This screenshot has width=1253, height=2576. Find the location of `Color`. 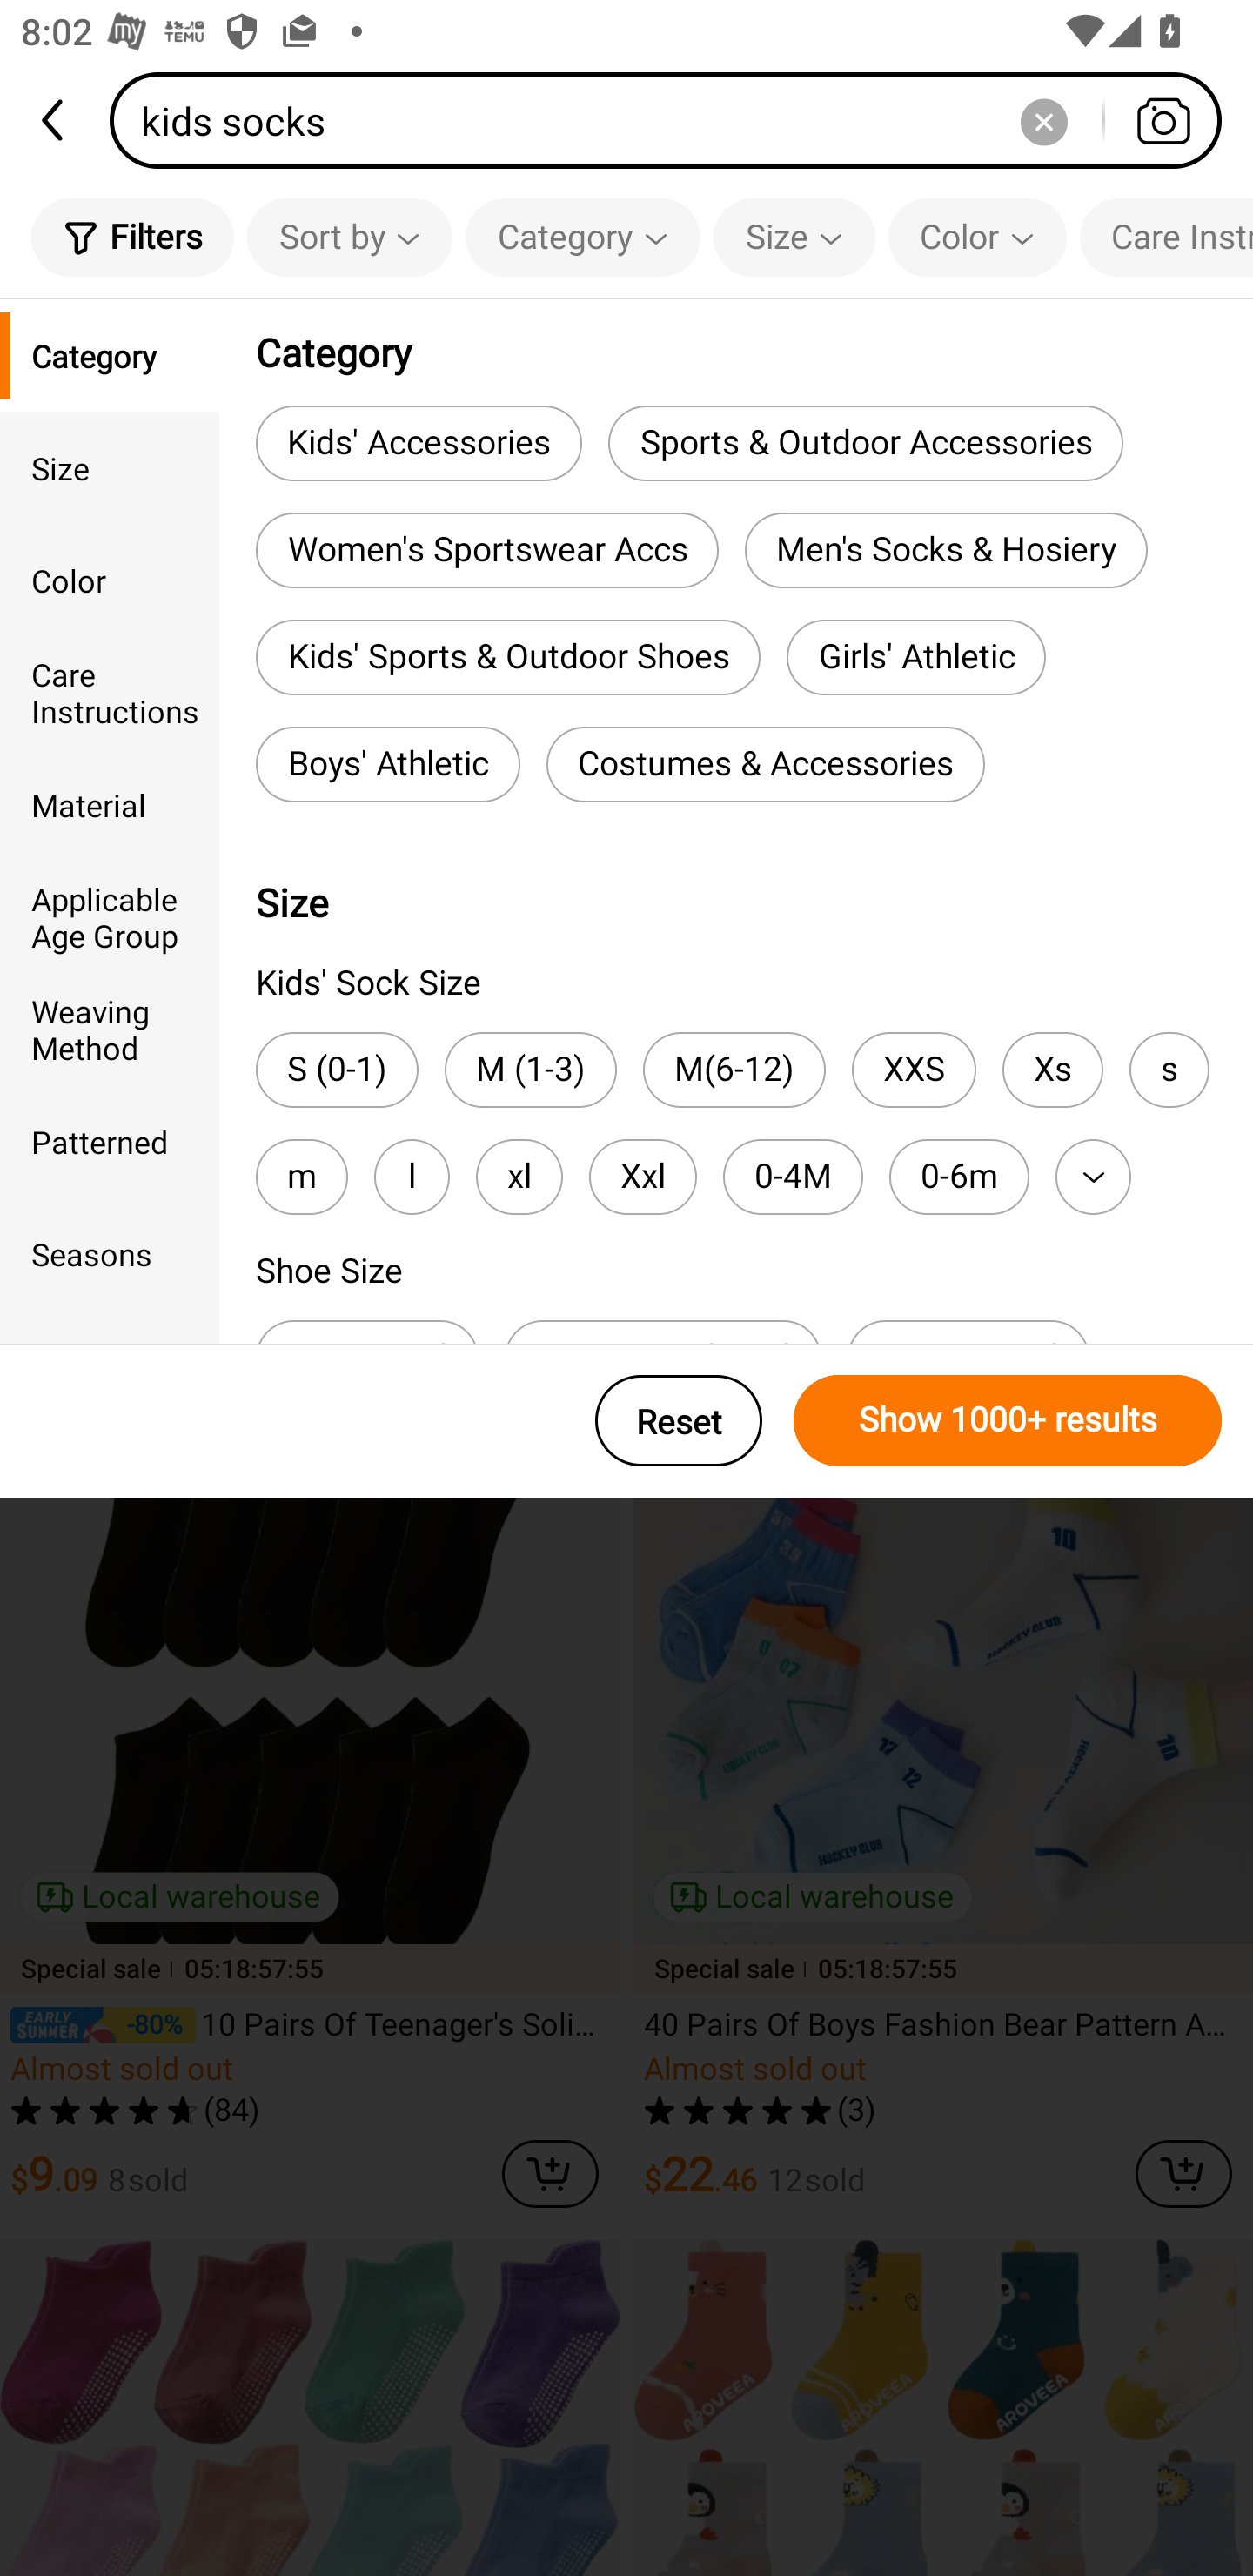

Color is located at coordinates (976, 237).